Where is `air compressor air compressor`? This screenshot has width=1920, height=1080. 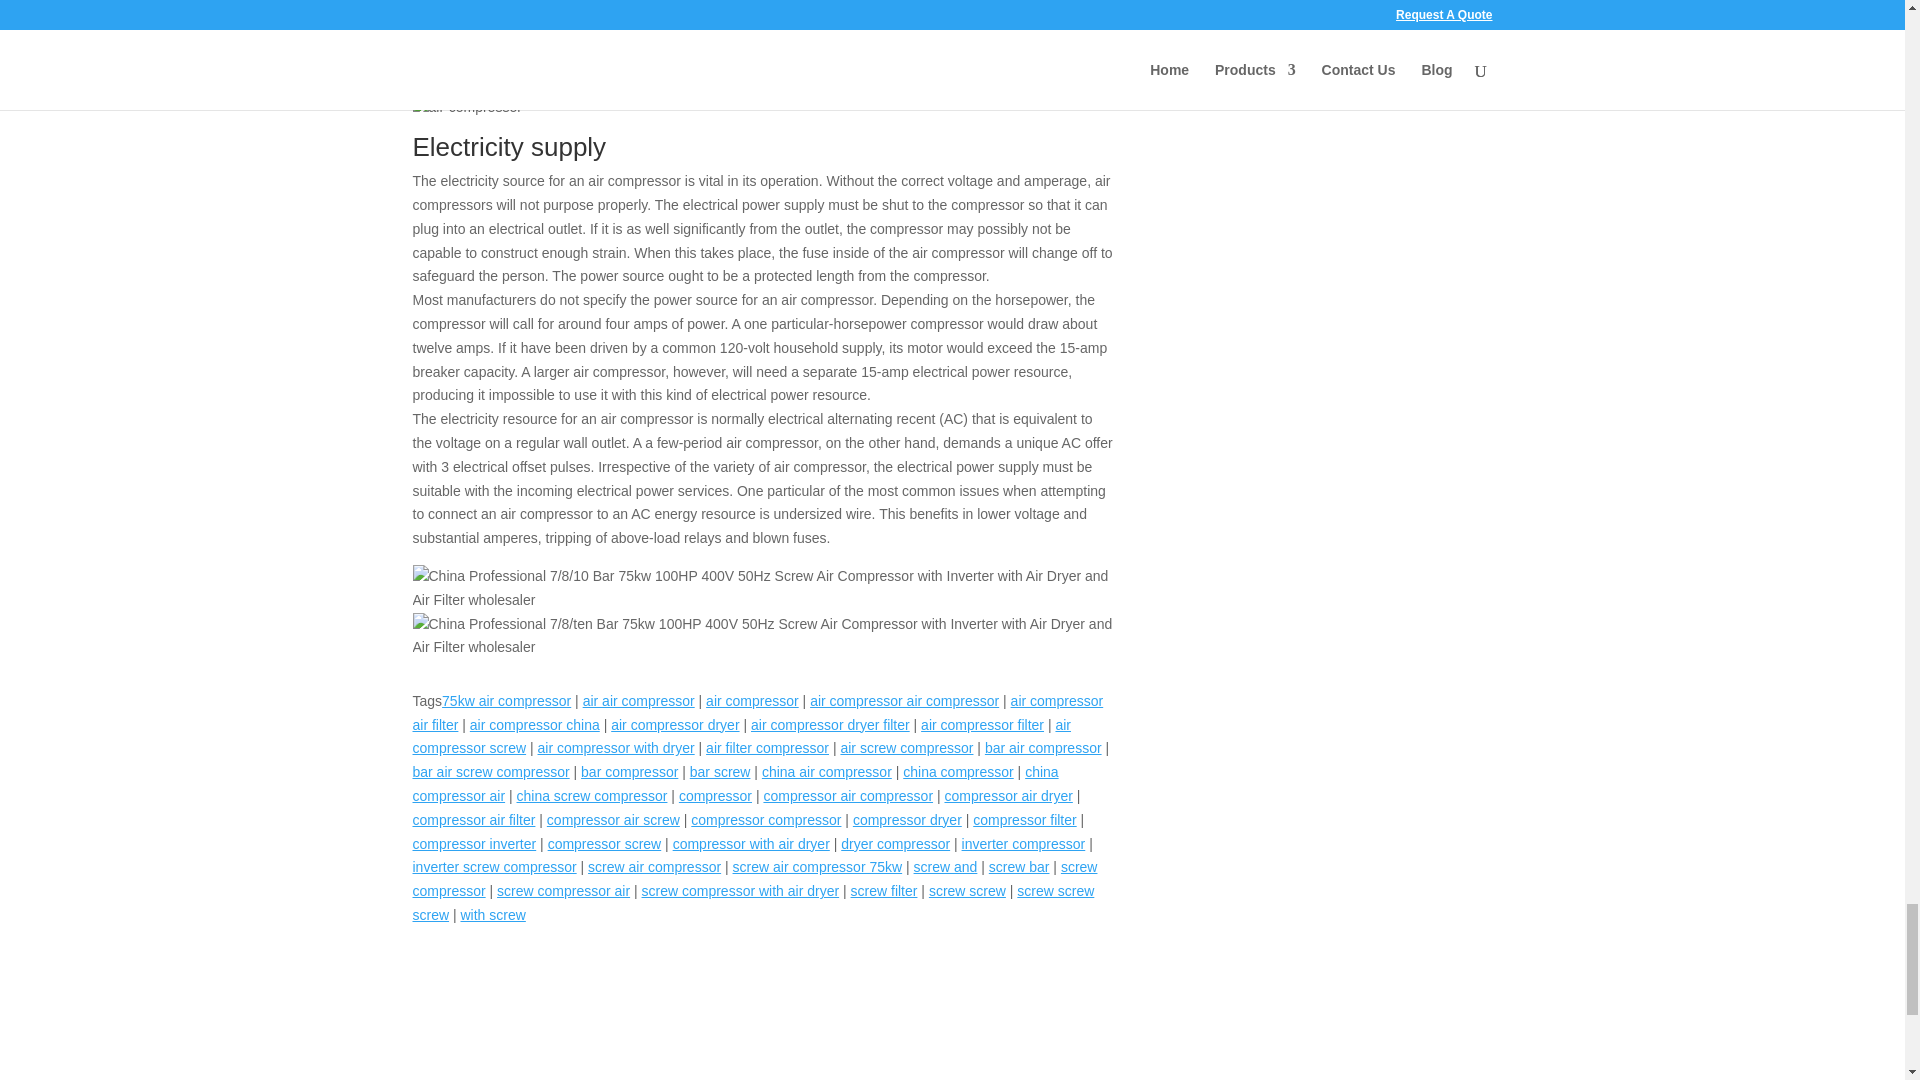 air compressor air compressor is located at coordinates (904, 700).